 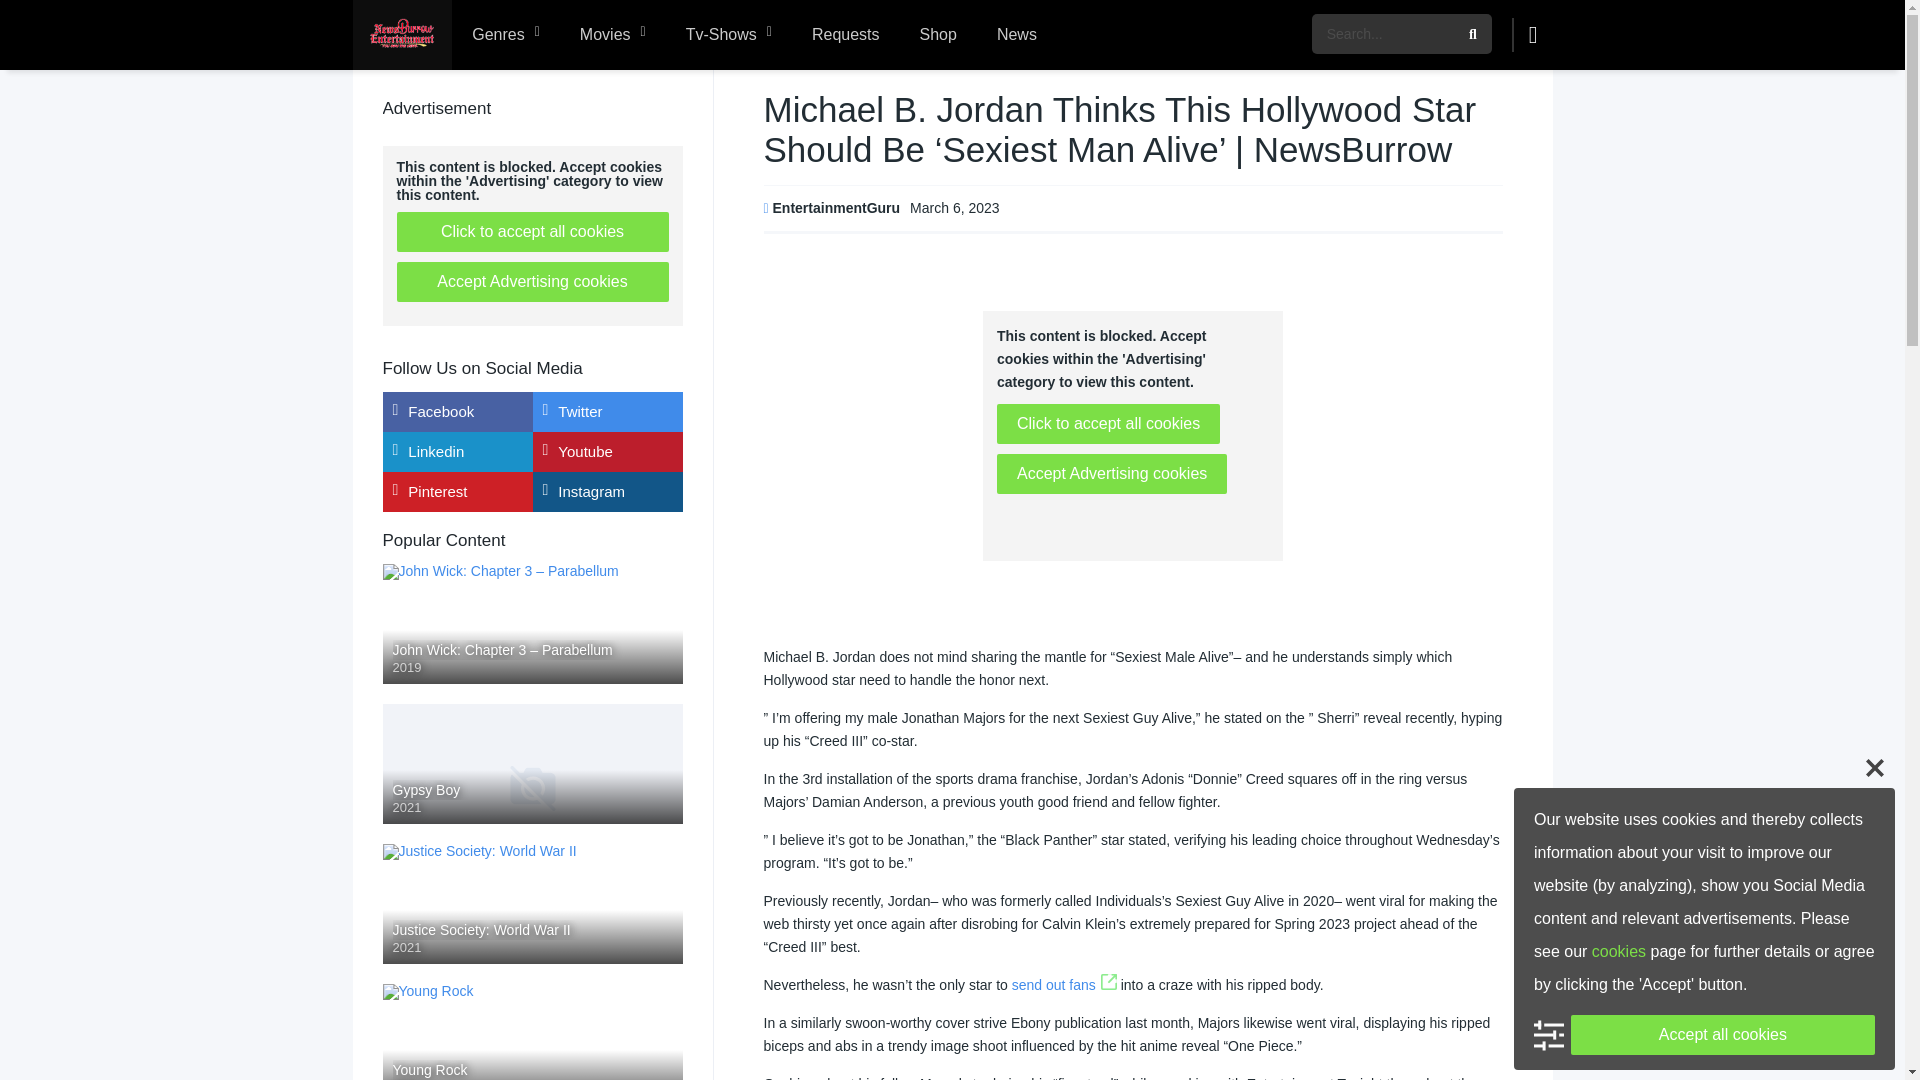 What do you see at coordinates (1108, 984) in the screenshot?
I see `Link goes to another page on this site.` at bounding box center [1108, 984].